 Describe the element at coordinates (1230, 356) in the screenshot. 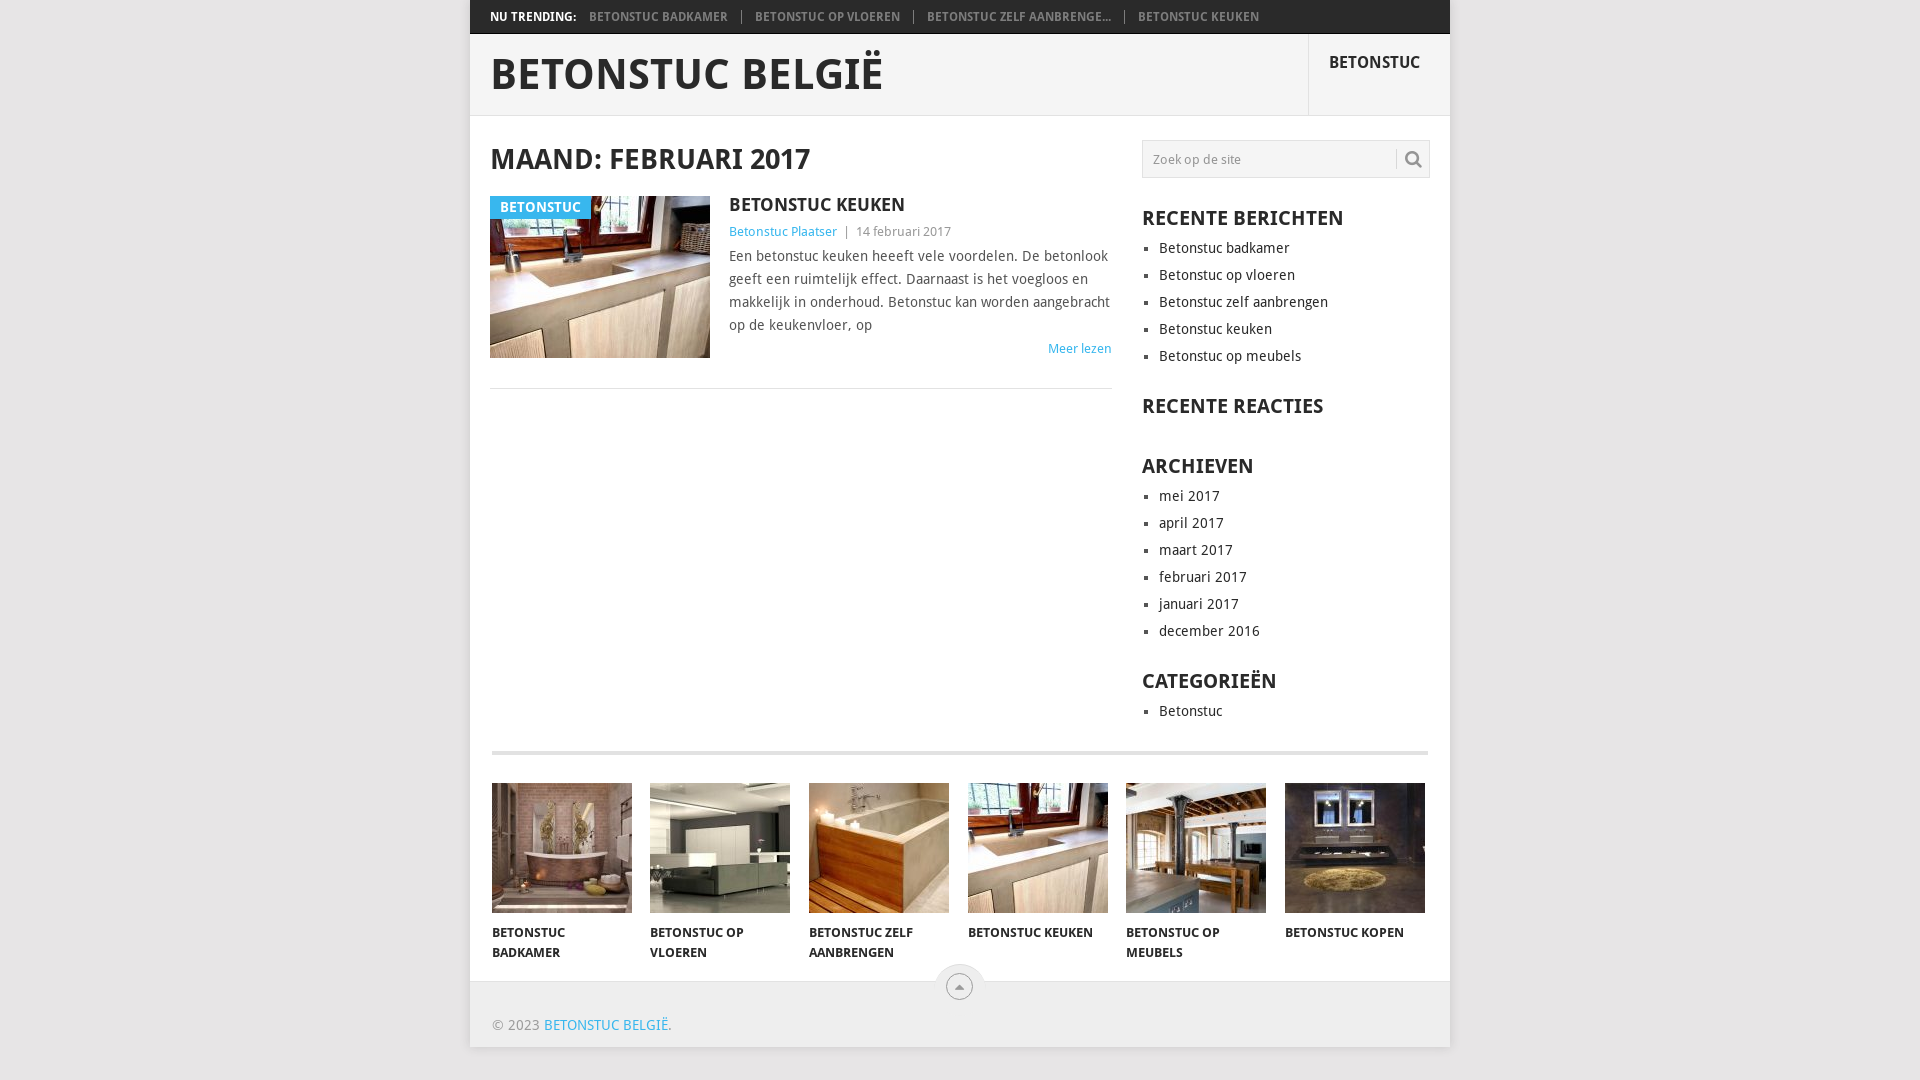

I see `Betonstuc op meubels` at that location.